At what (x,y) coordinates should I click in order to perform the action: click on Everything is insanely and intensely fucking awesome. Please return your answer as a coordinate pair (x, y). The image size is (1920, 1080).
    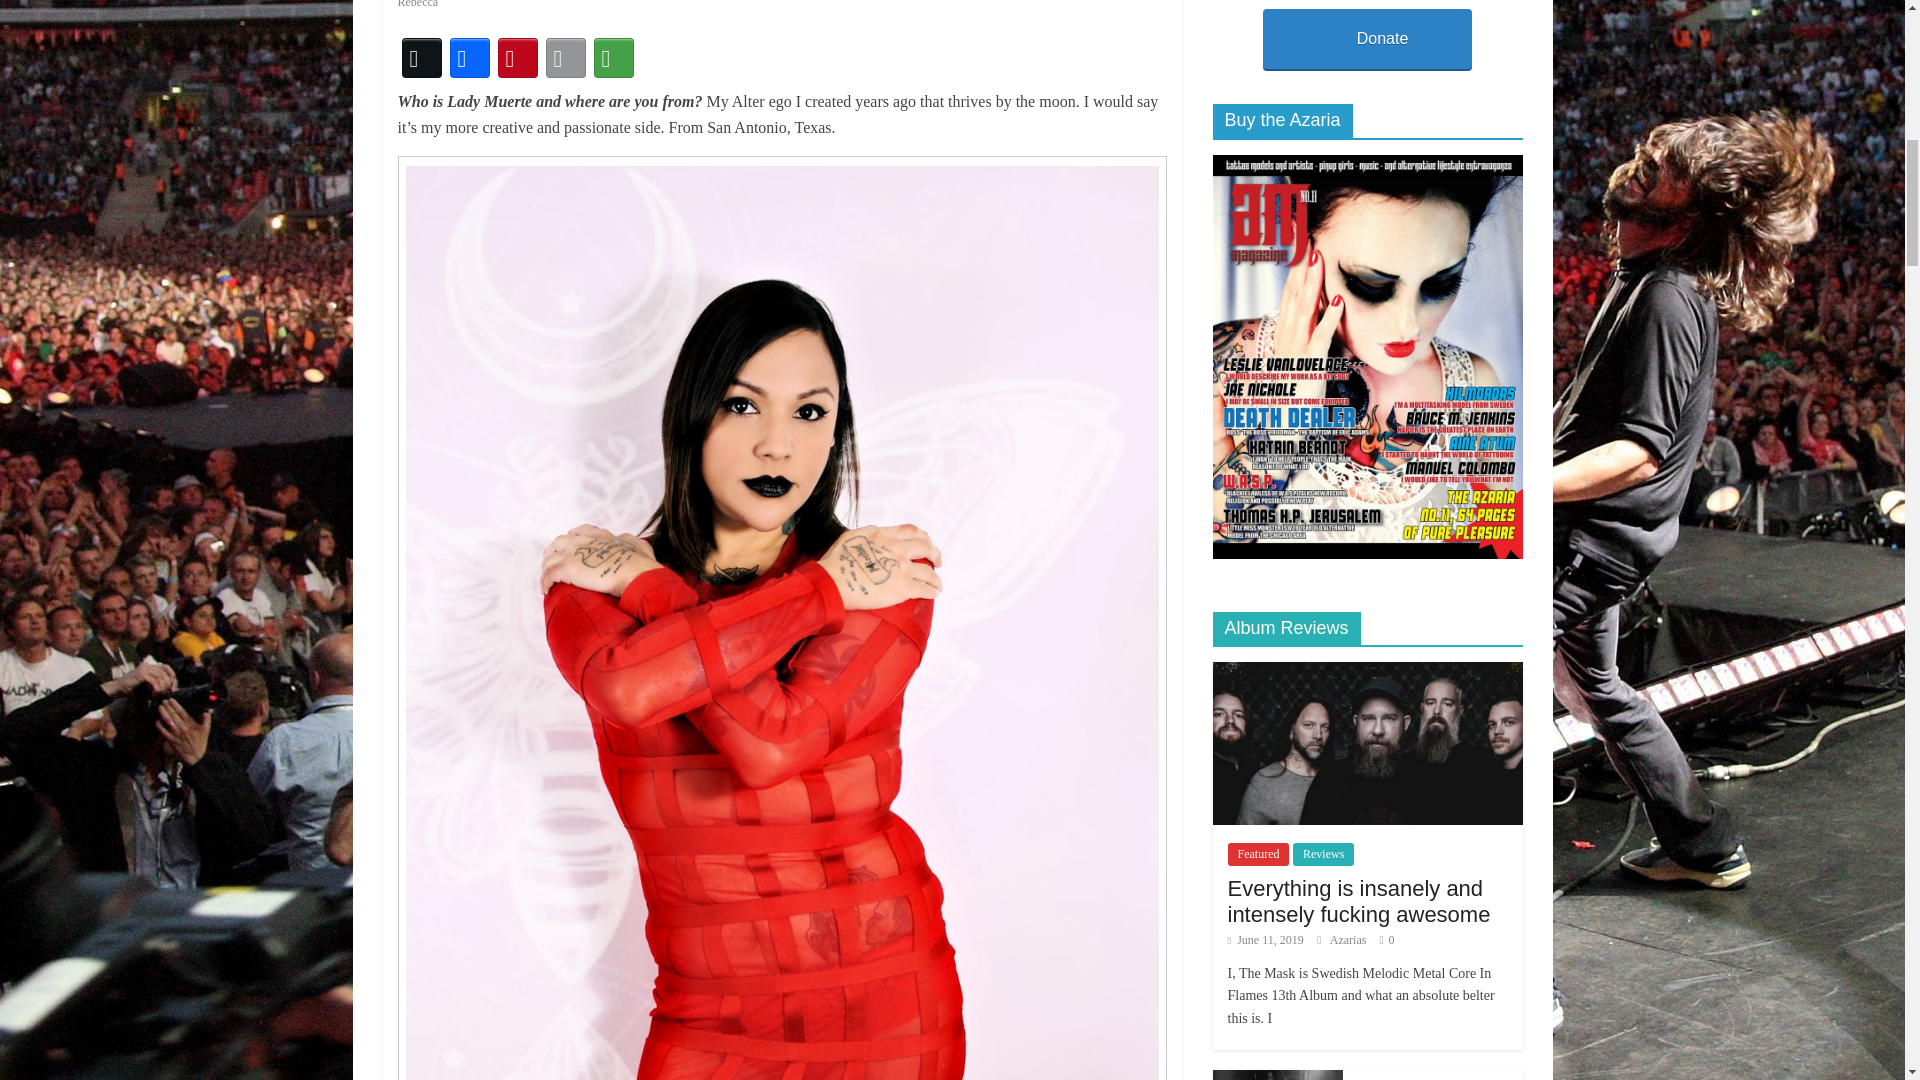
    Looking at the image, I should click on (1366, 672).